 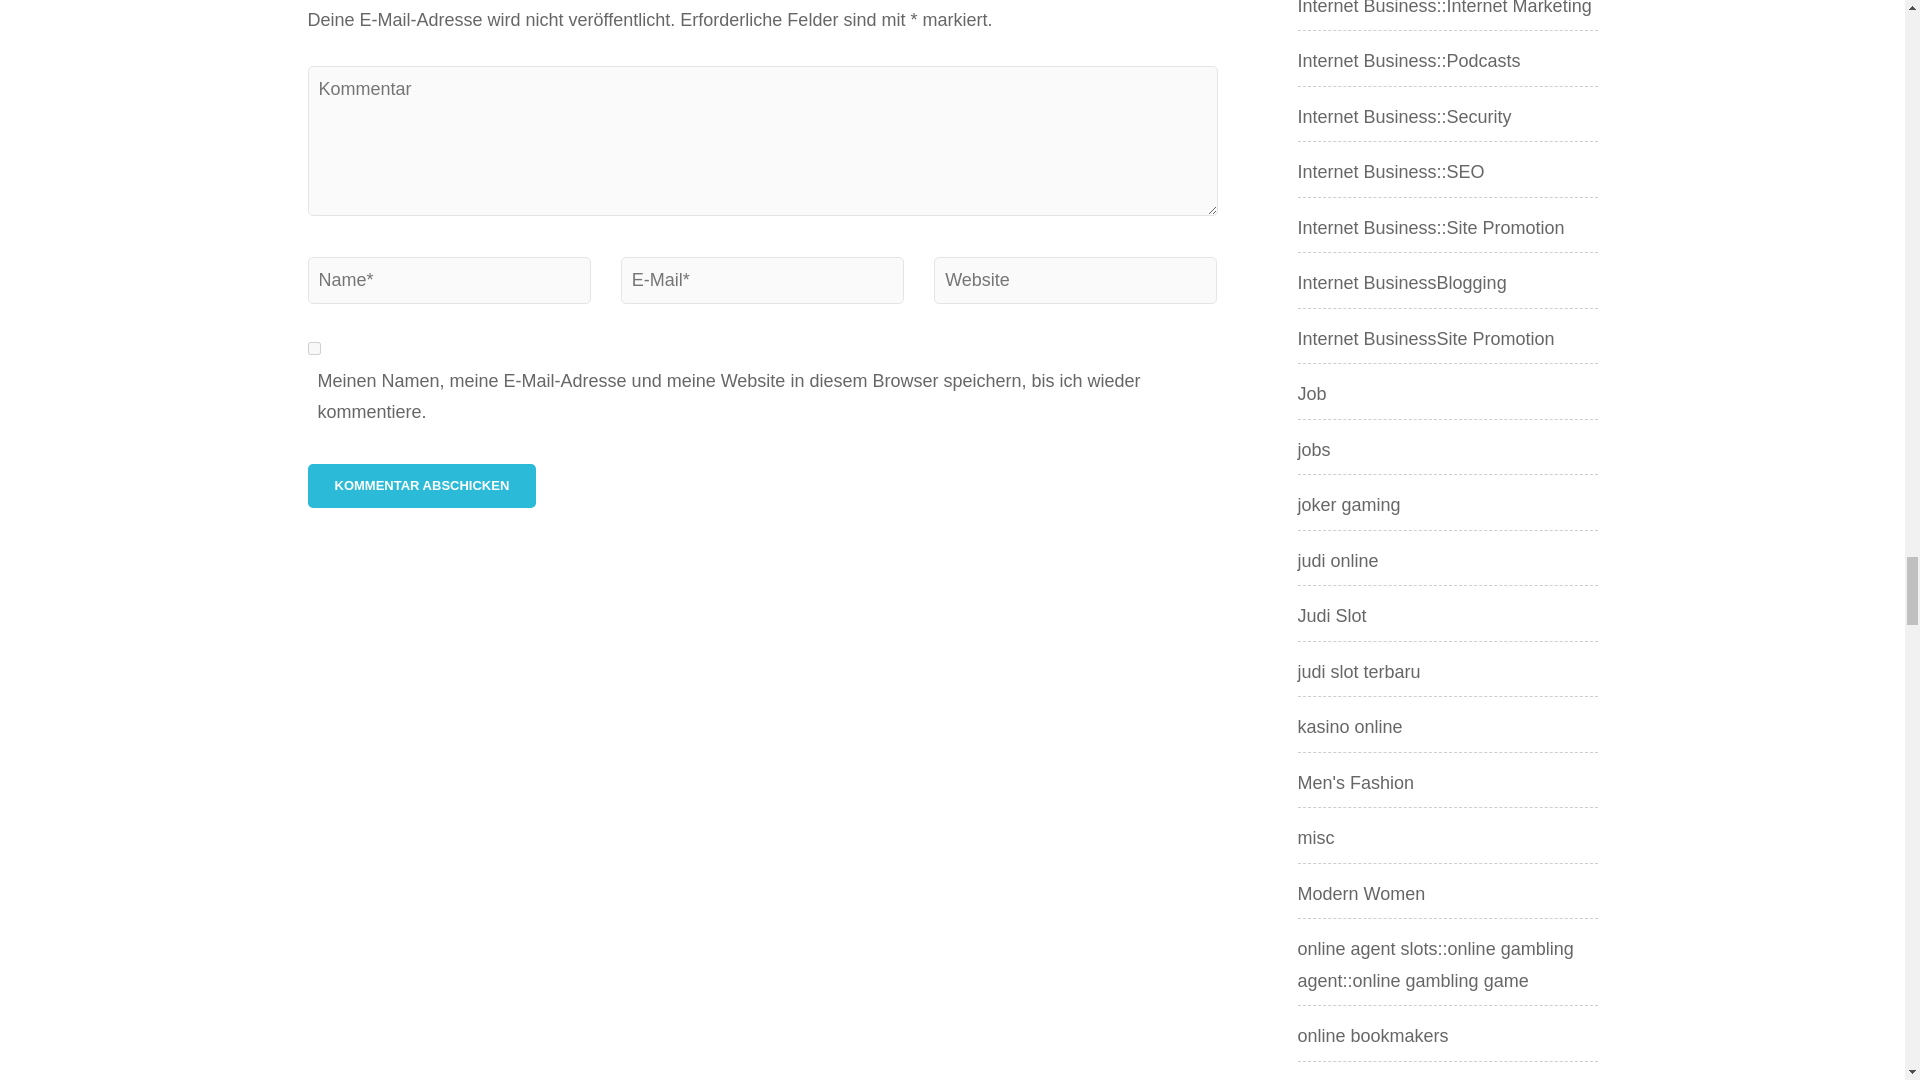 I want to click on Kommentar abschicken, so click(x=422, y=486).